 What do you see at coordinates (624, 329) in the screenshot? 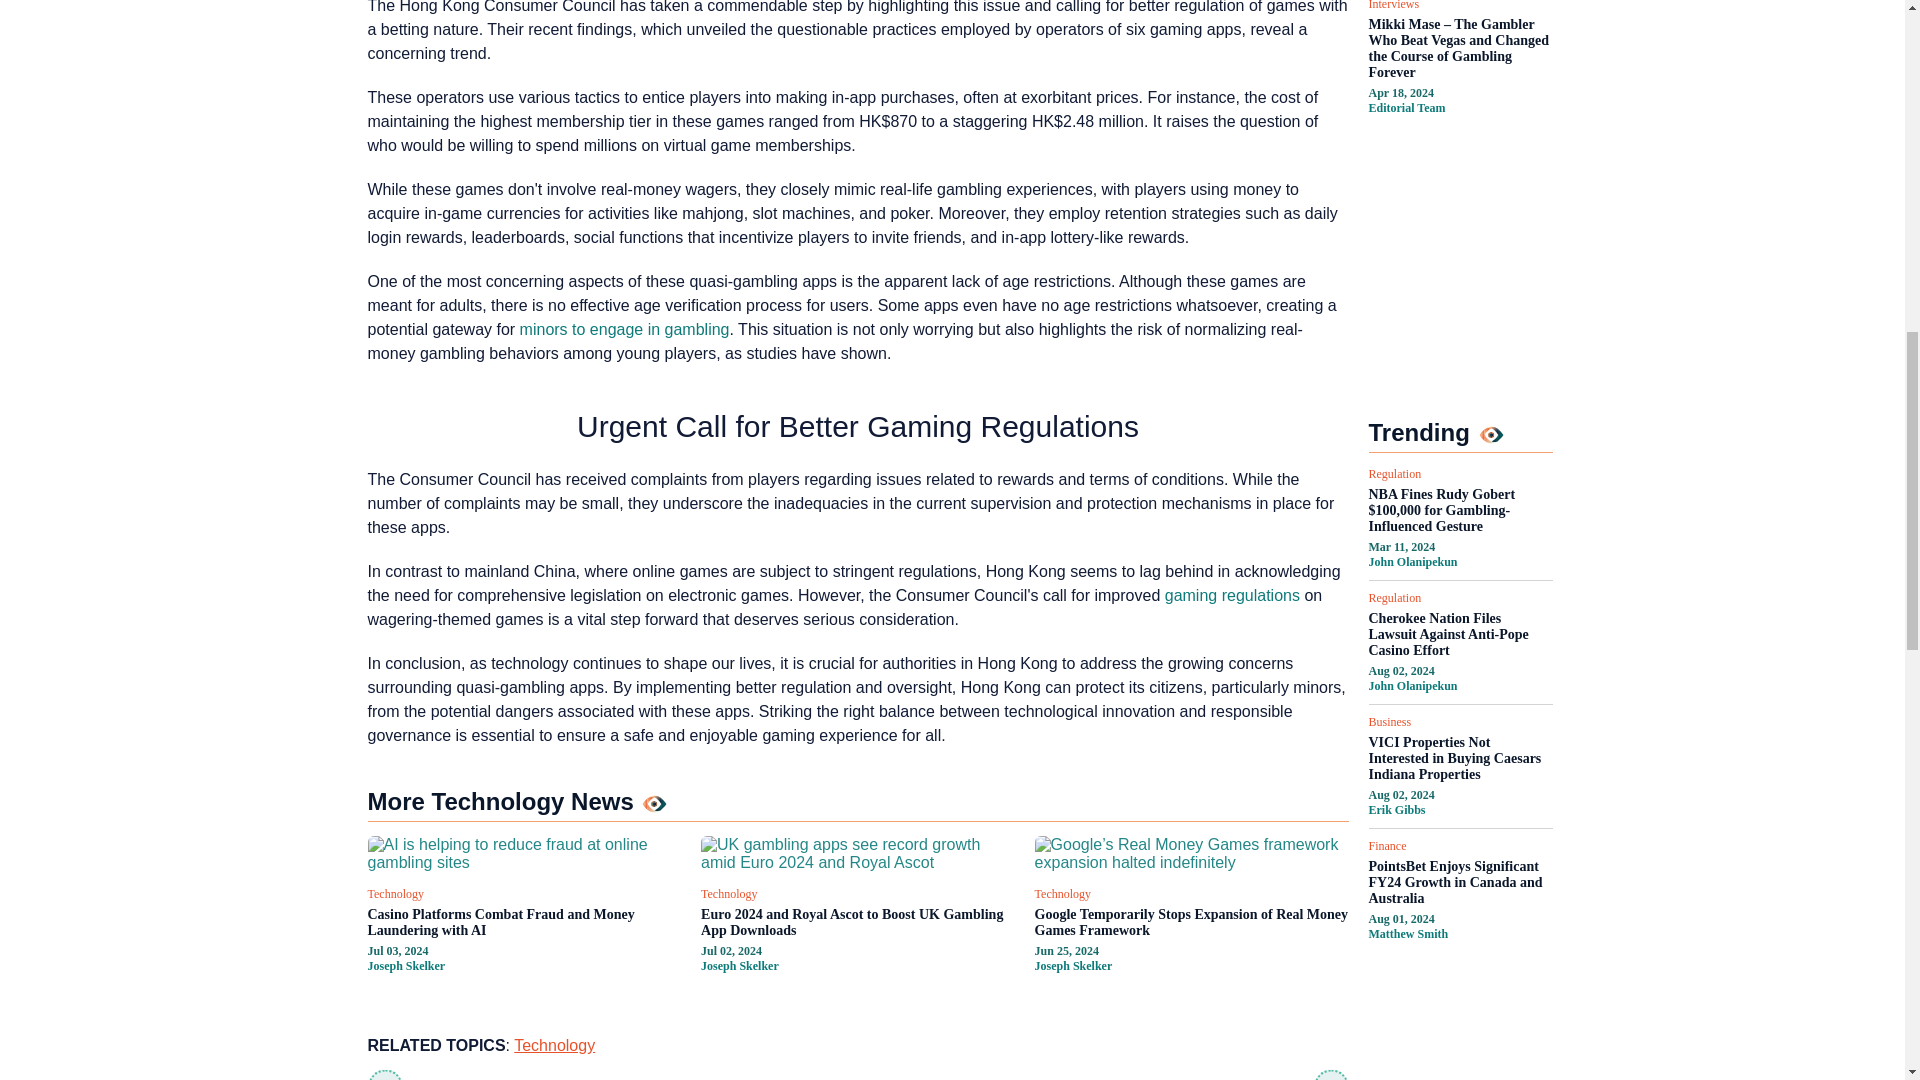
I see `minors to engage in gambling` at bounding box center [624, 329].